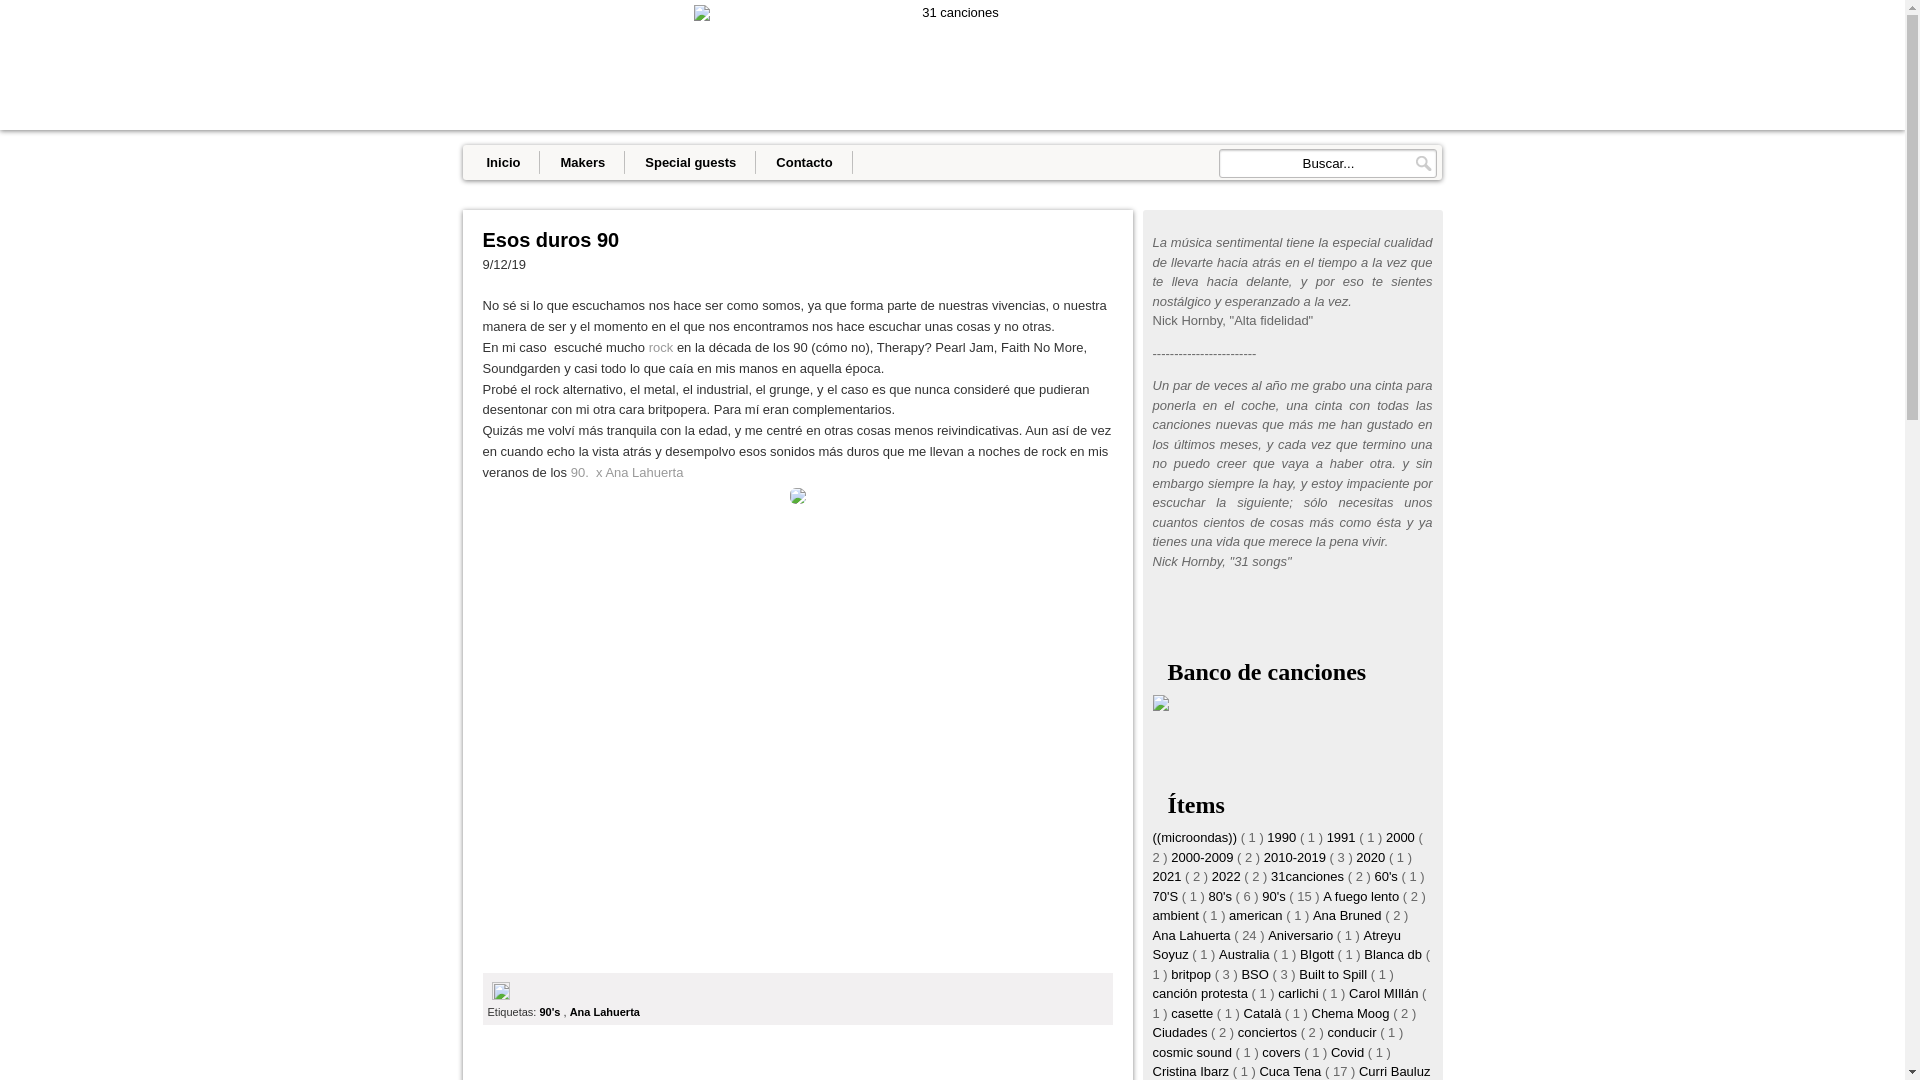  I want to click on BIgott, so click(1319, 954).